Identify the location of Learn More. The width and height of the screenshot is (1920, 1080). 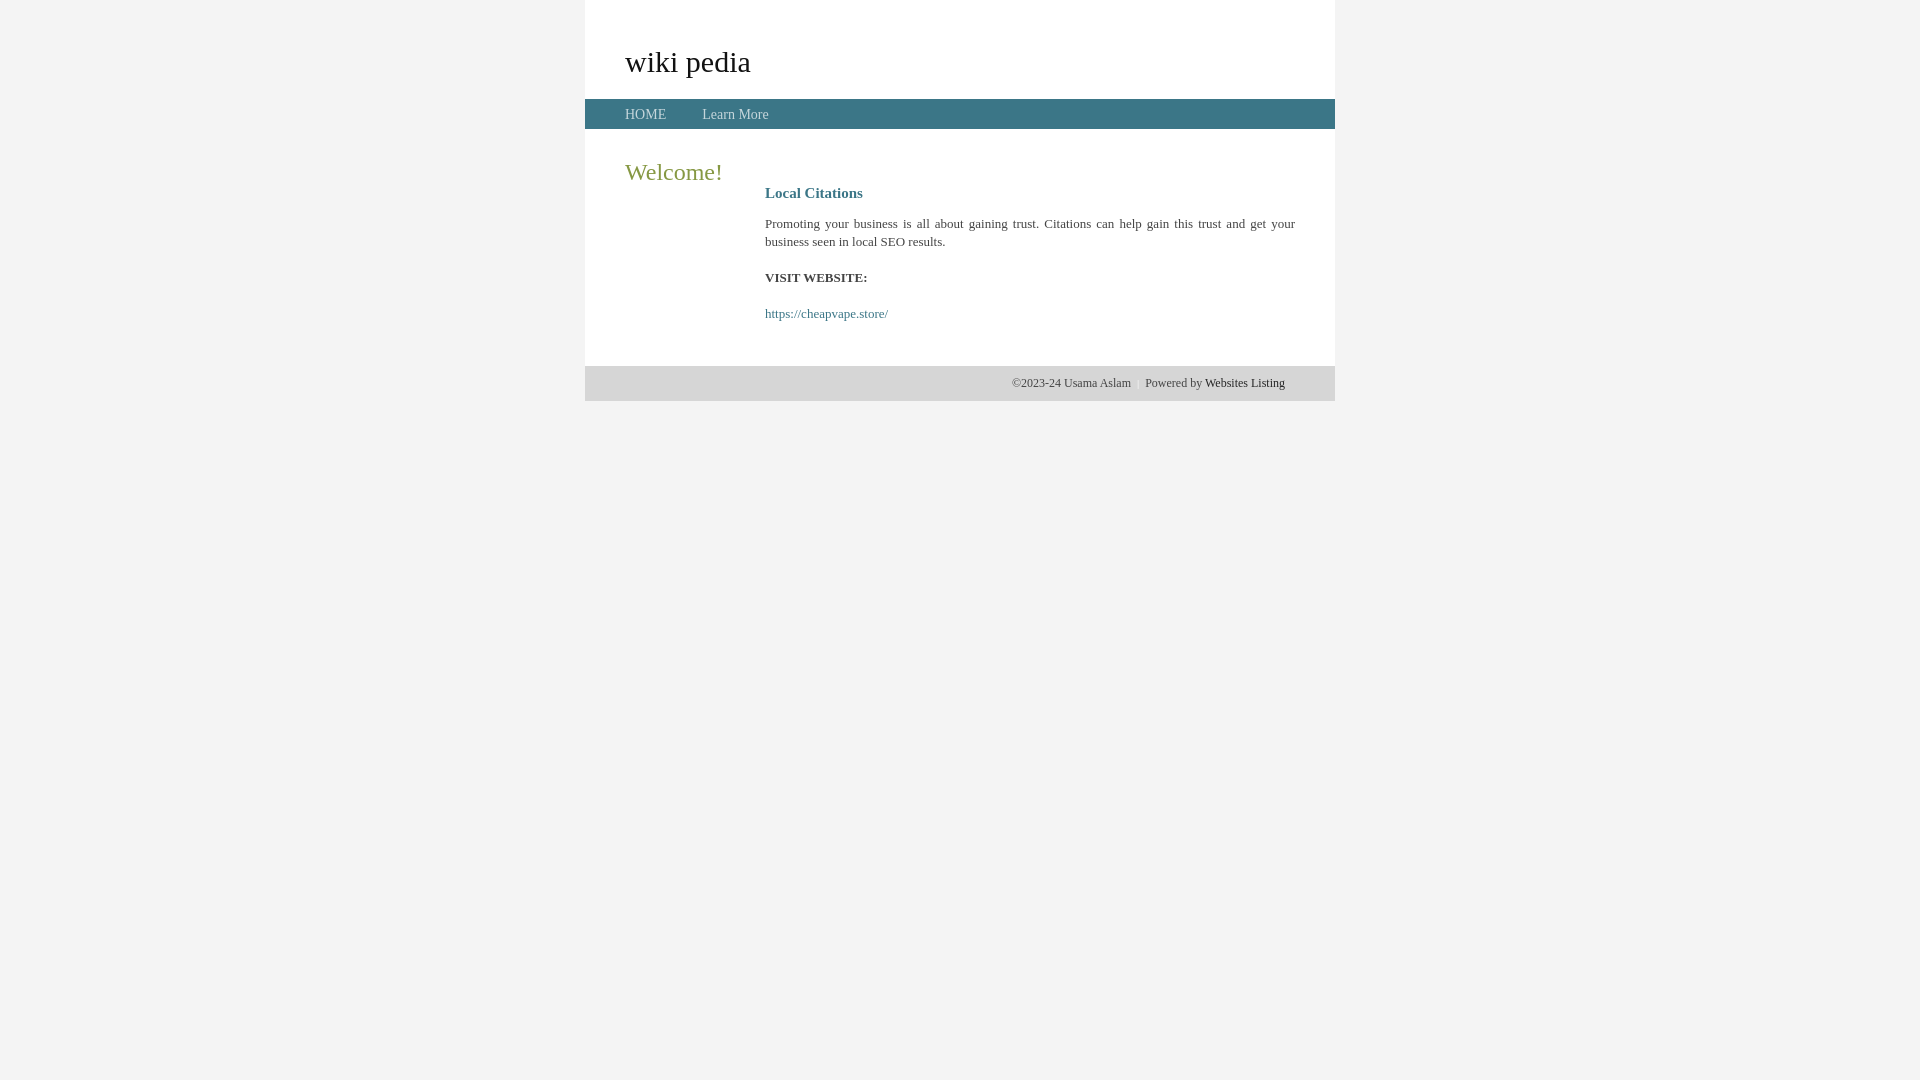
(735, 114).